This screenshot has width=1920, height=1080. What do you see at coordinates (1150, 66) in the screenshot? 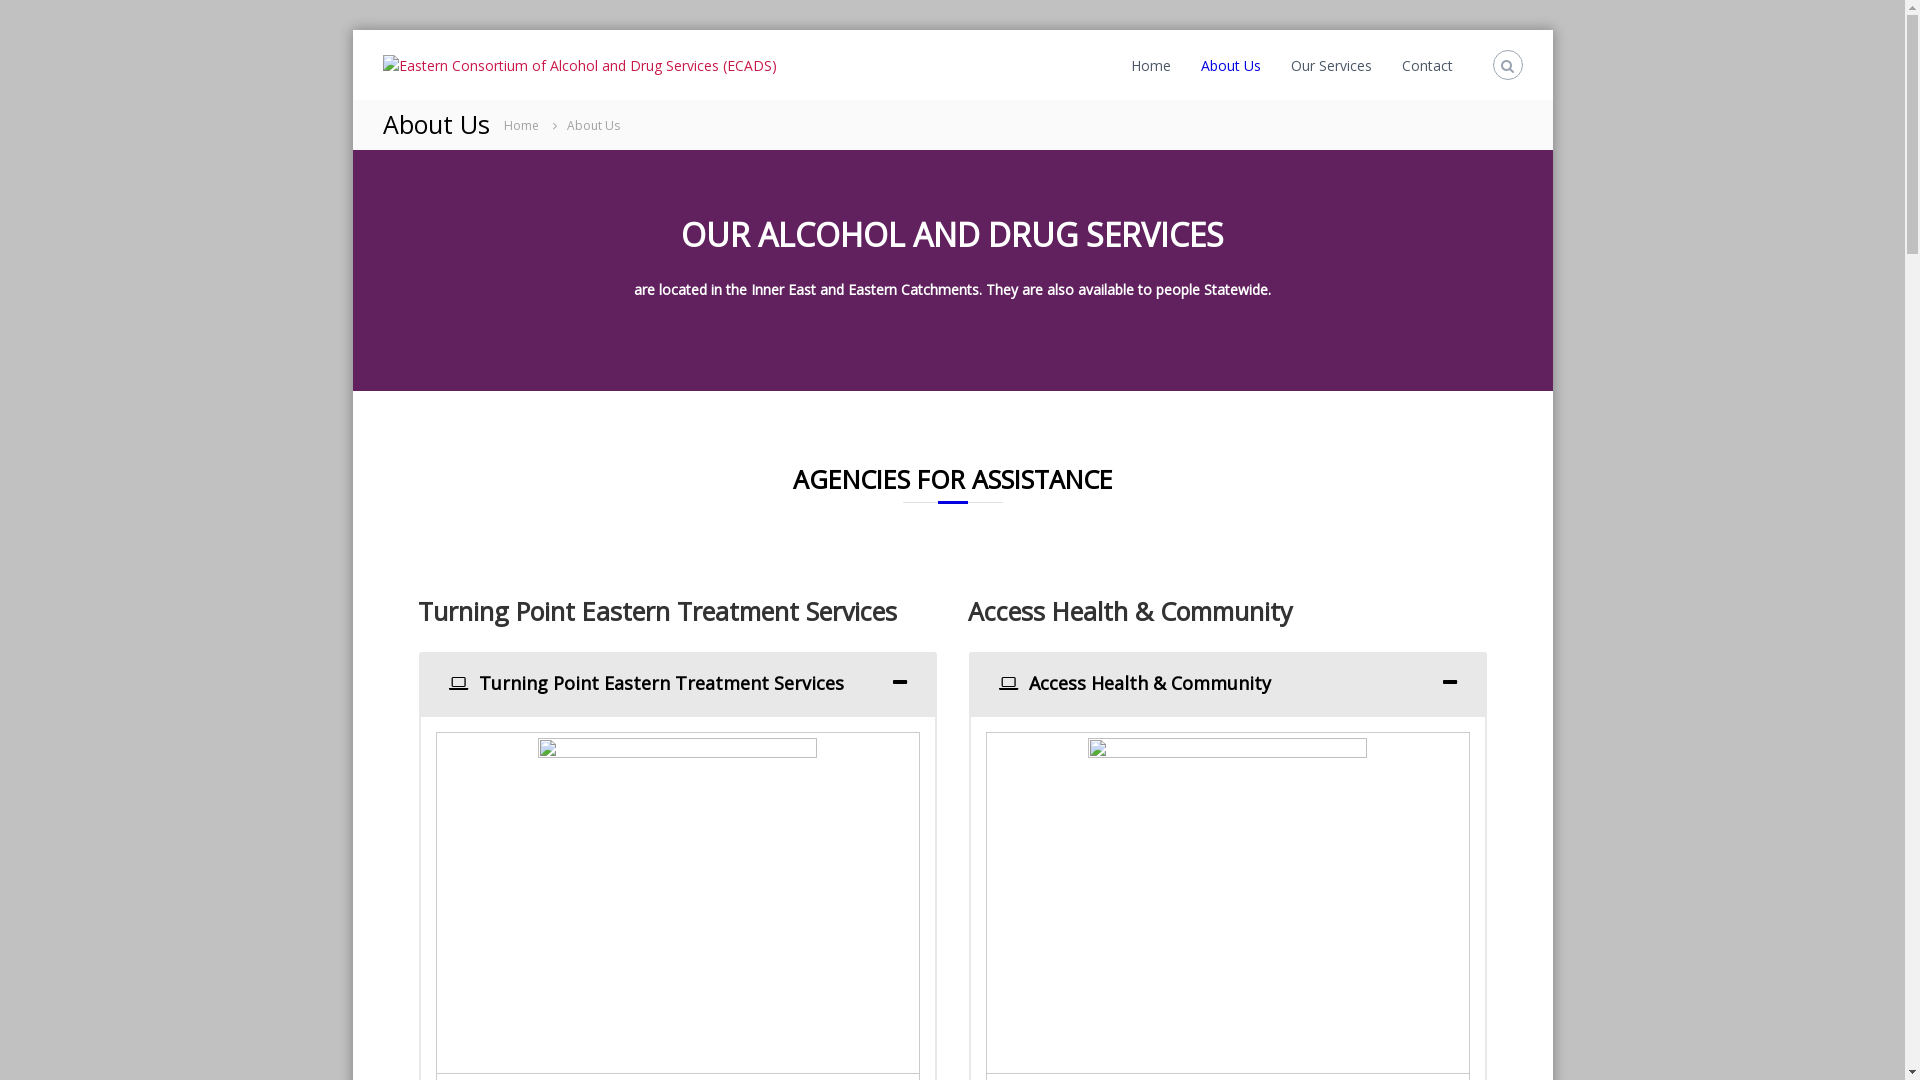
I see `Home` at bounding box center [1150, 66].